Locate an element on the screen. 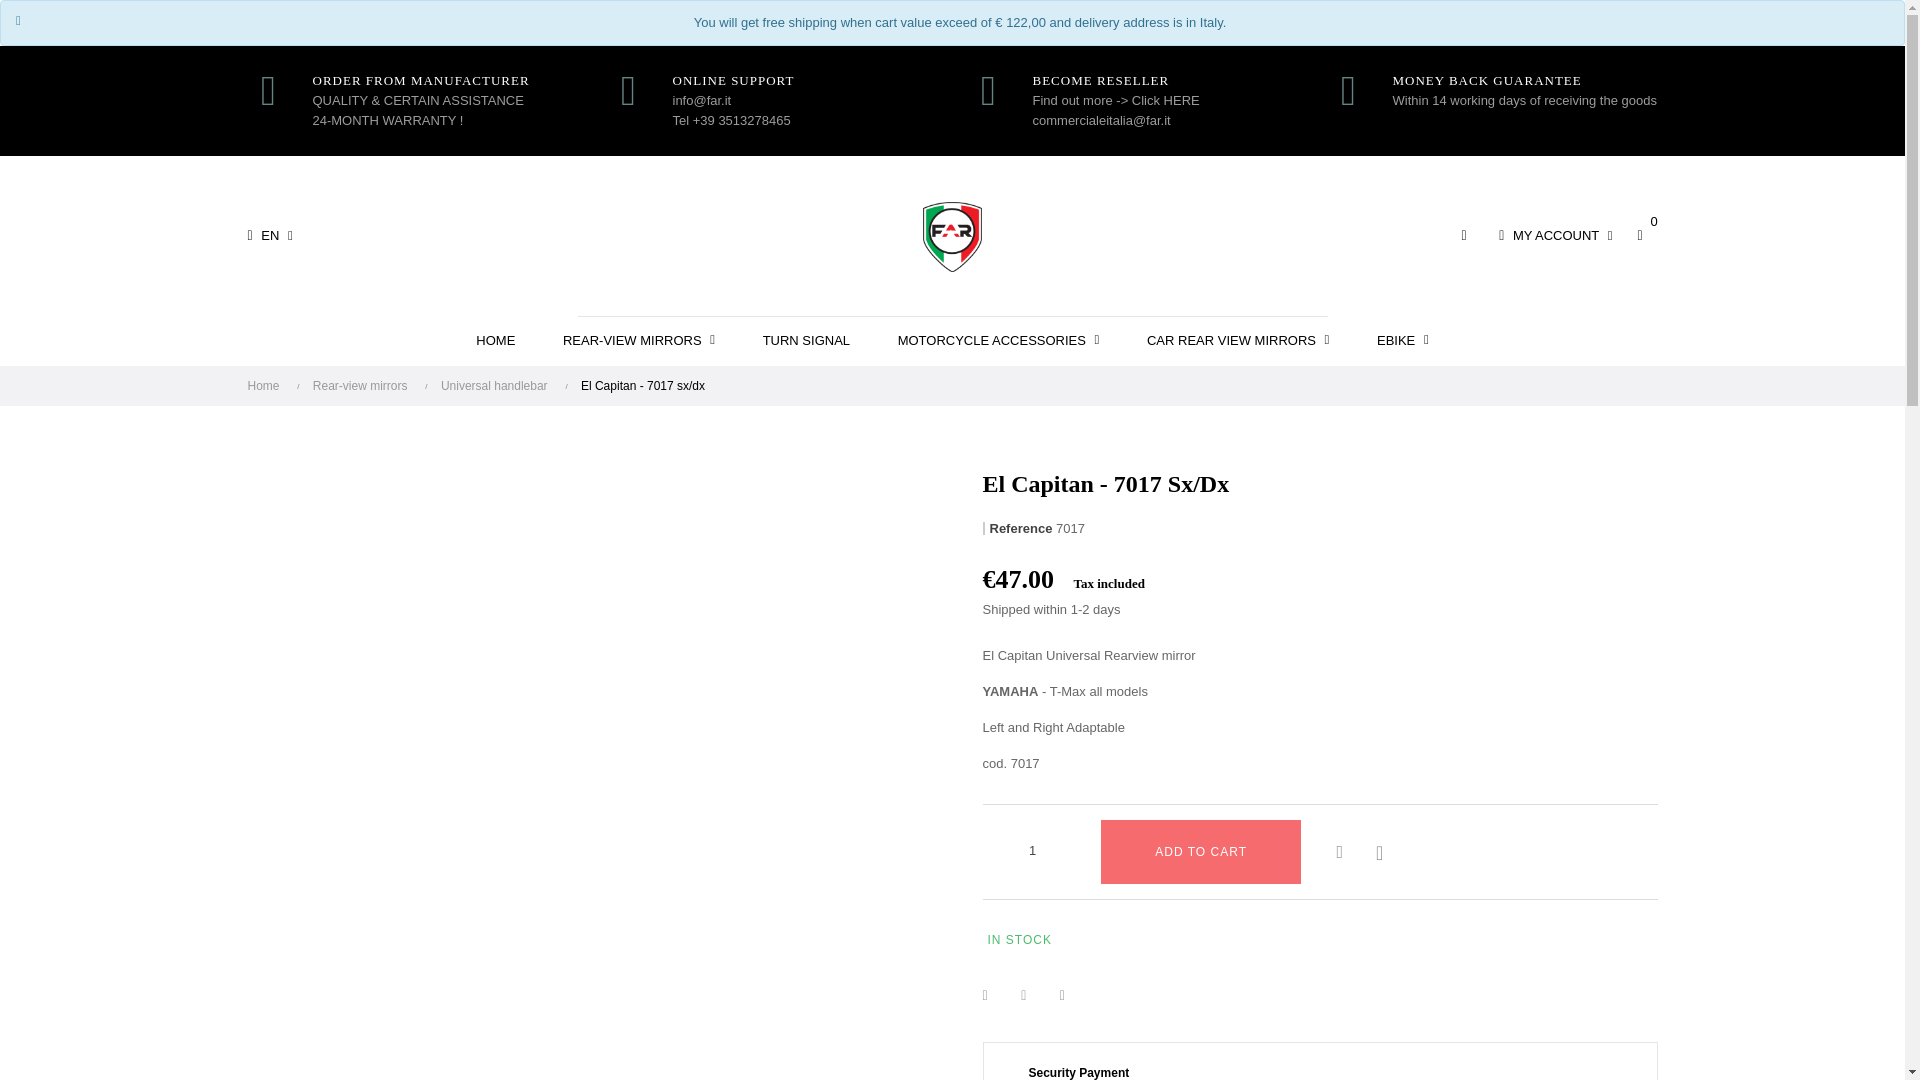 Image resolution: width=1920 pixels, height=1080 pixels. BECOME RESELLER is located at coordinates (1164, 80).